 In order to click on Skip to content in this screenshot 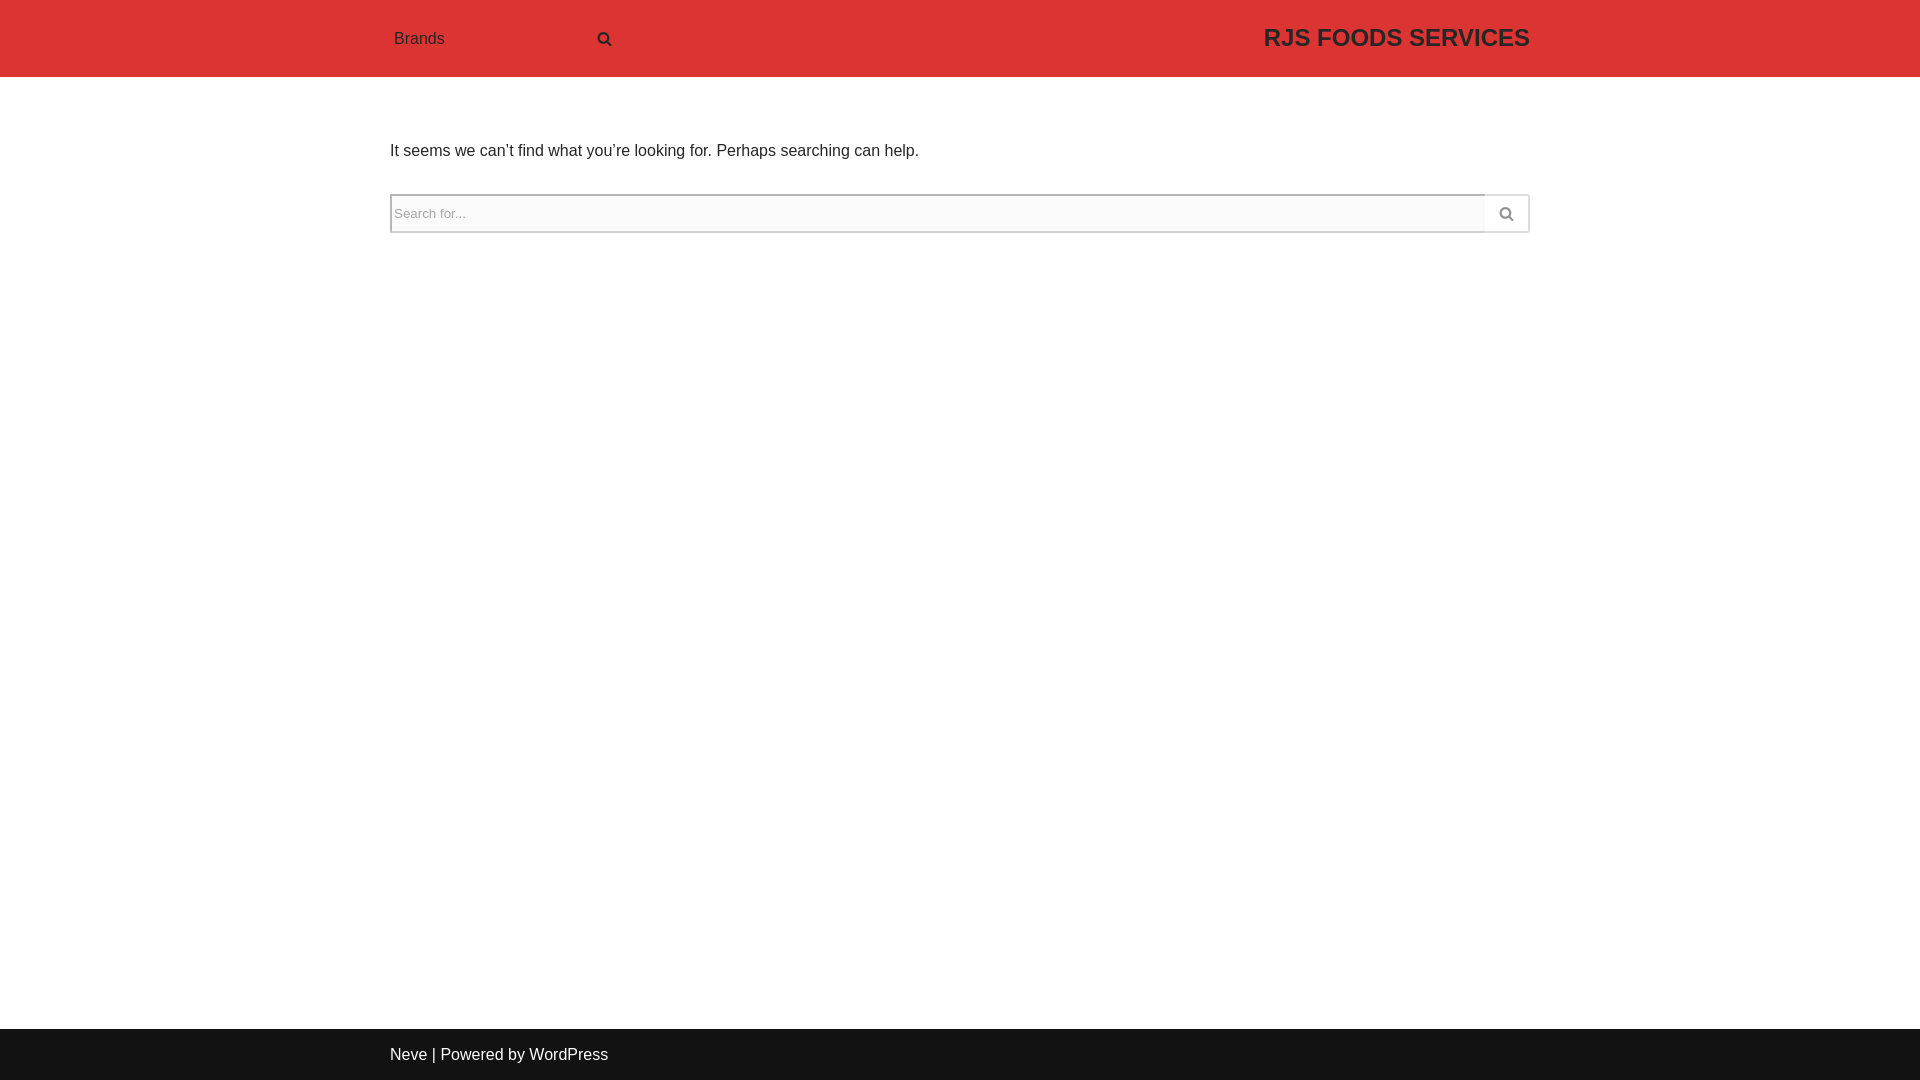, I will do `click(15, 42)`.